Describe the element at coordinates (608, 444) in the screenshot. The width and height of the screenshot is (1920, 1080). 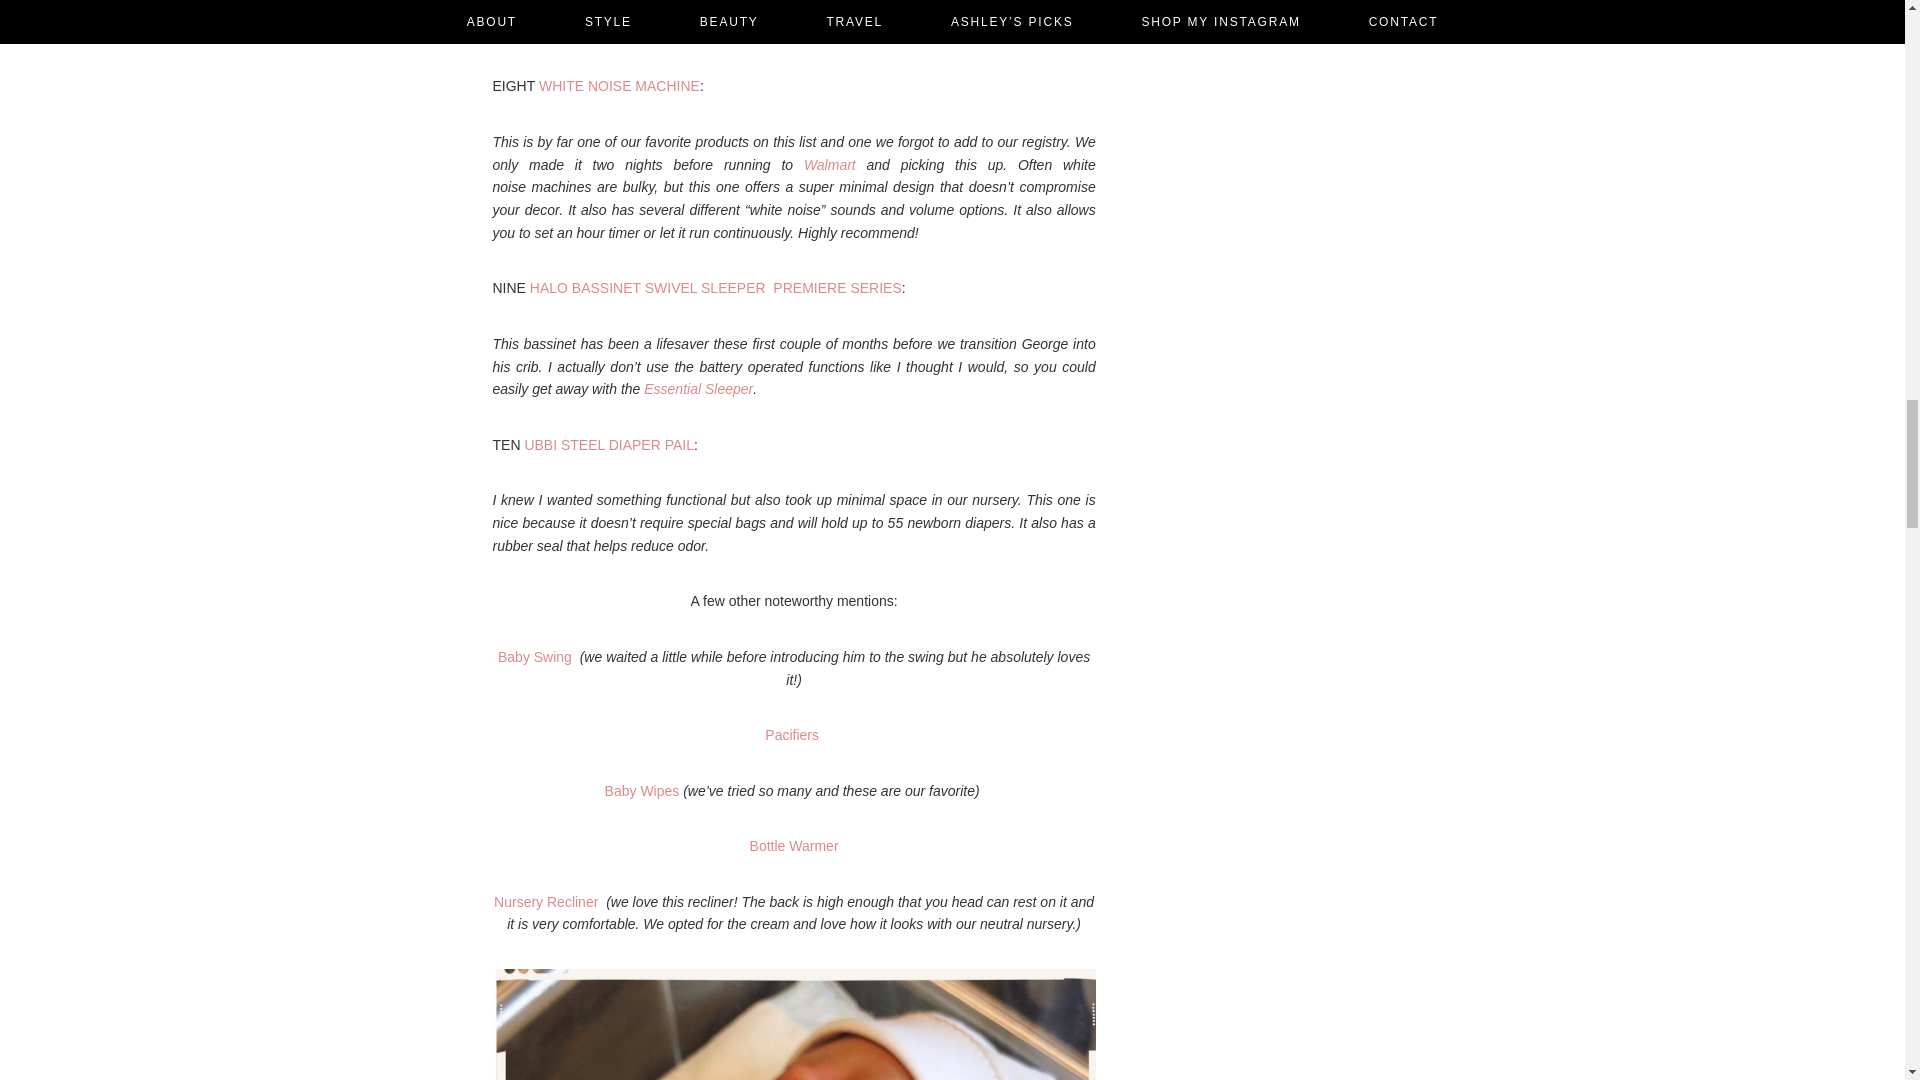
I see `UBBI STEEL DIAPER PAIL` at that location.